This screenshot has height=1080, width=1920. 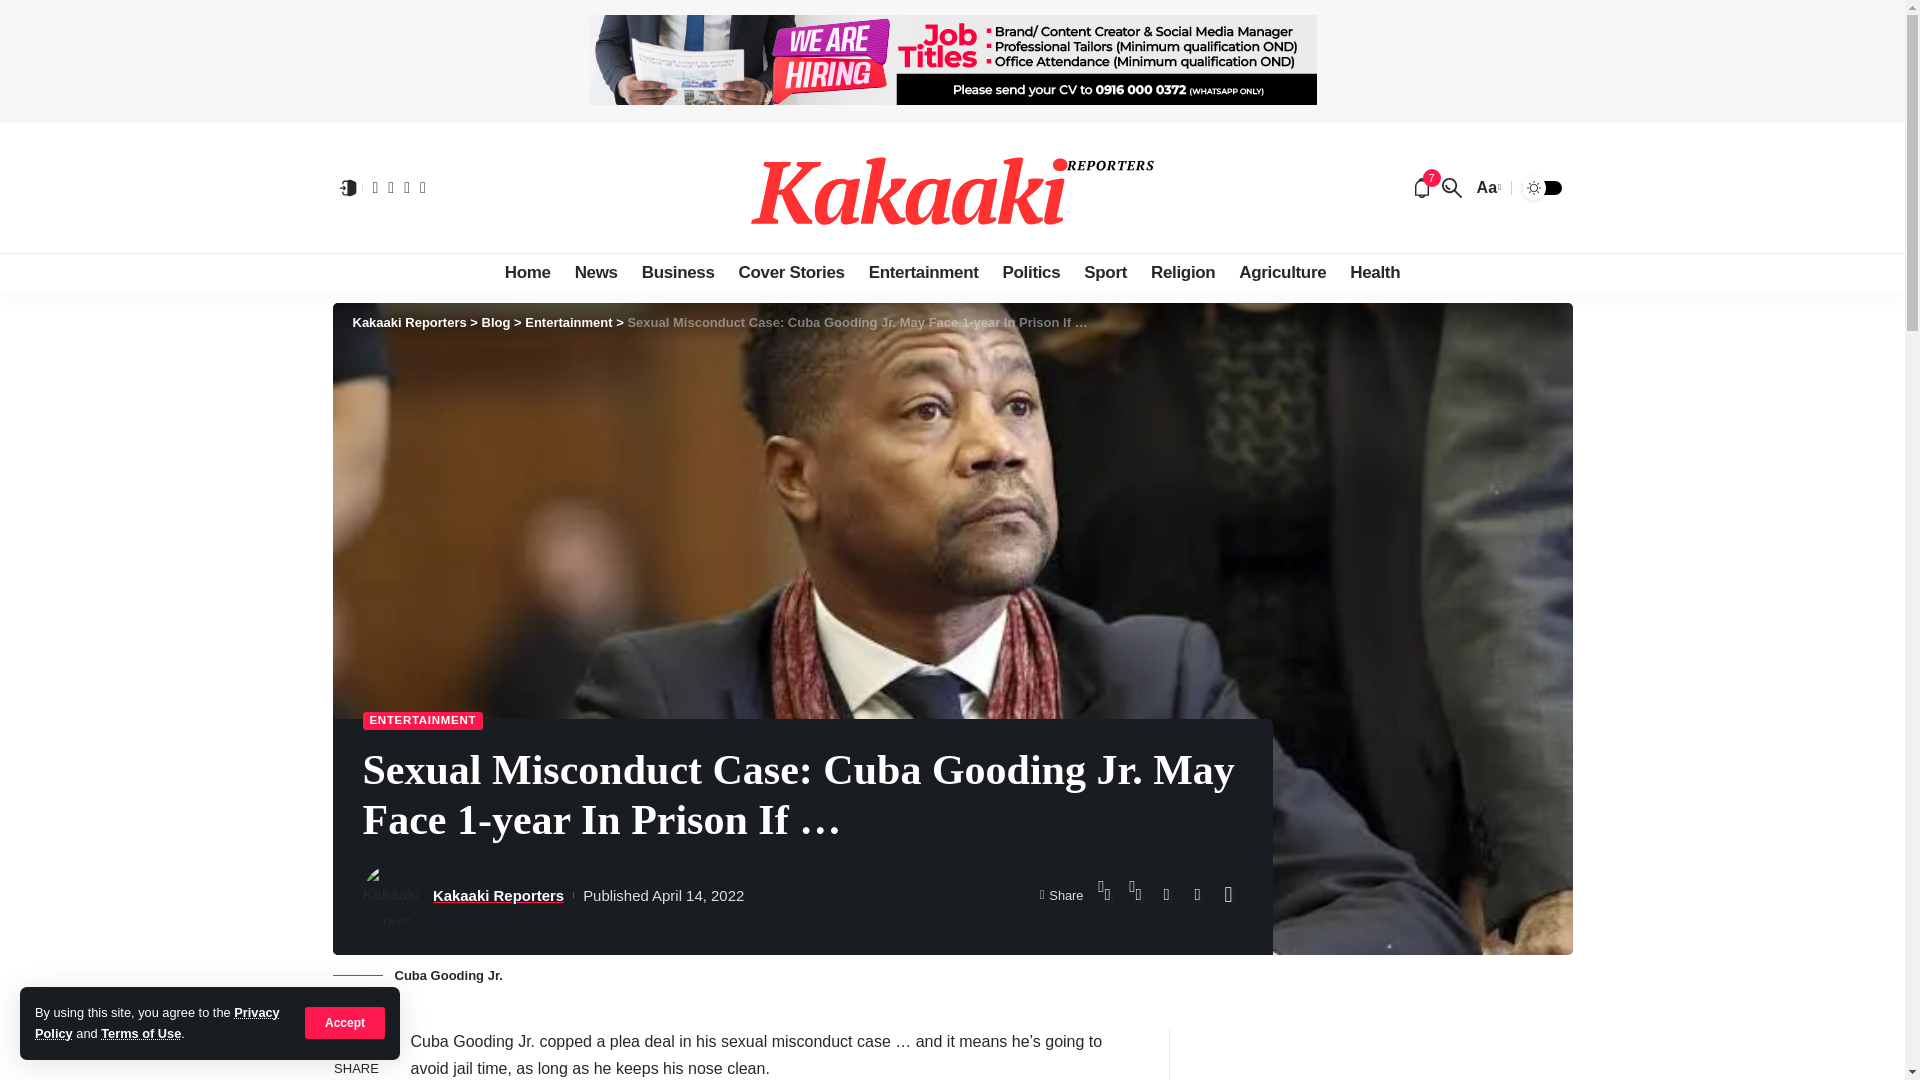 I want to click on News, so click(x=596, y=272).